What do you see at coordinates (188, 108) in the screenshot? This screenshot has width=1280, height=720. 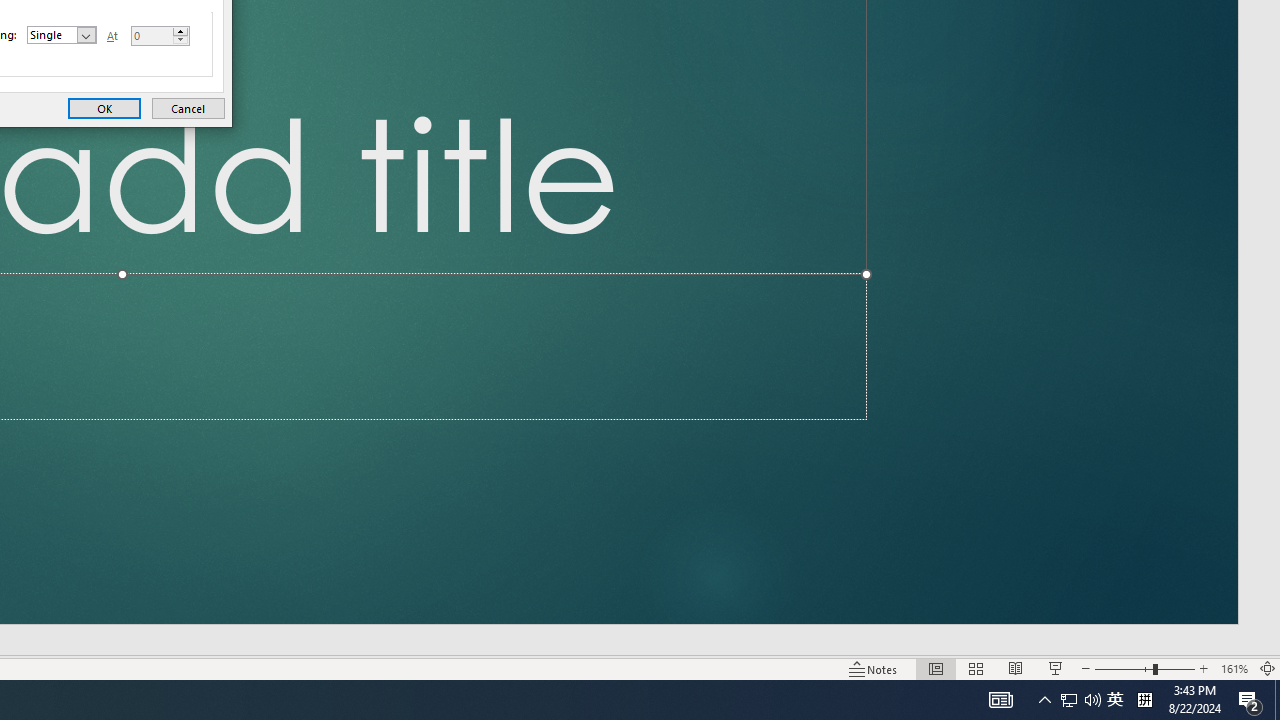 I see `Cancel` at bounding box center [188, 108].